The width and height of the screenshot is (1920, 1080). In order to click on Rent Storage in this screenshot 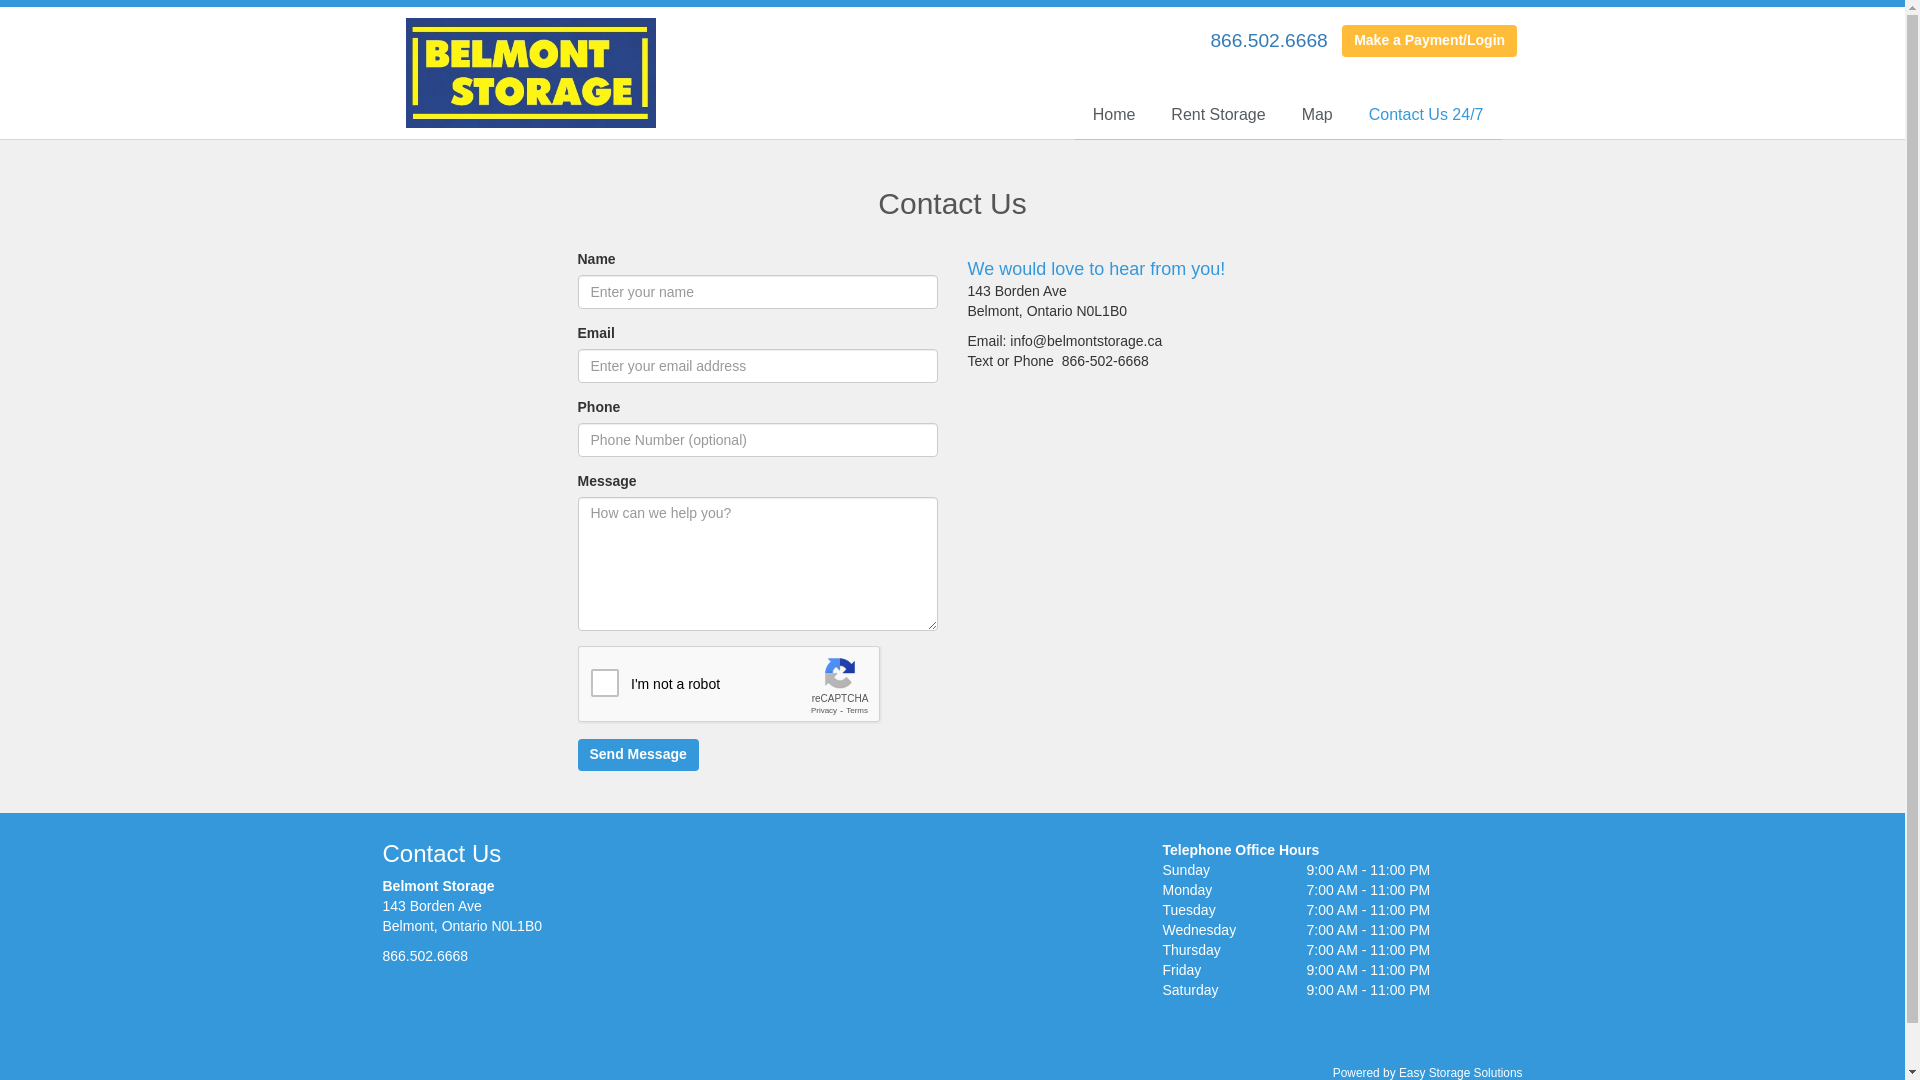, I will do `click(1218, 116)`.